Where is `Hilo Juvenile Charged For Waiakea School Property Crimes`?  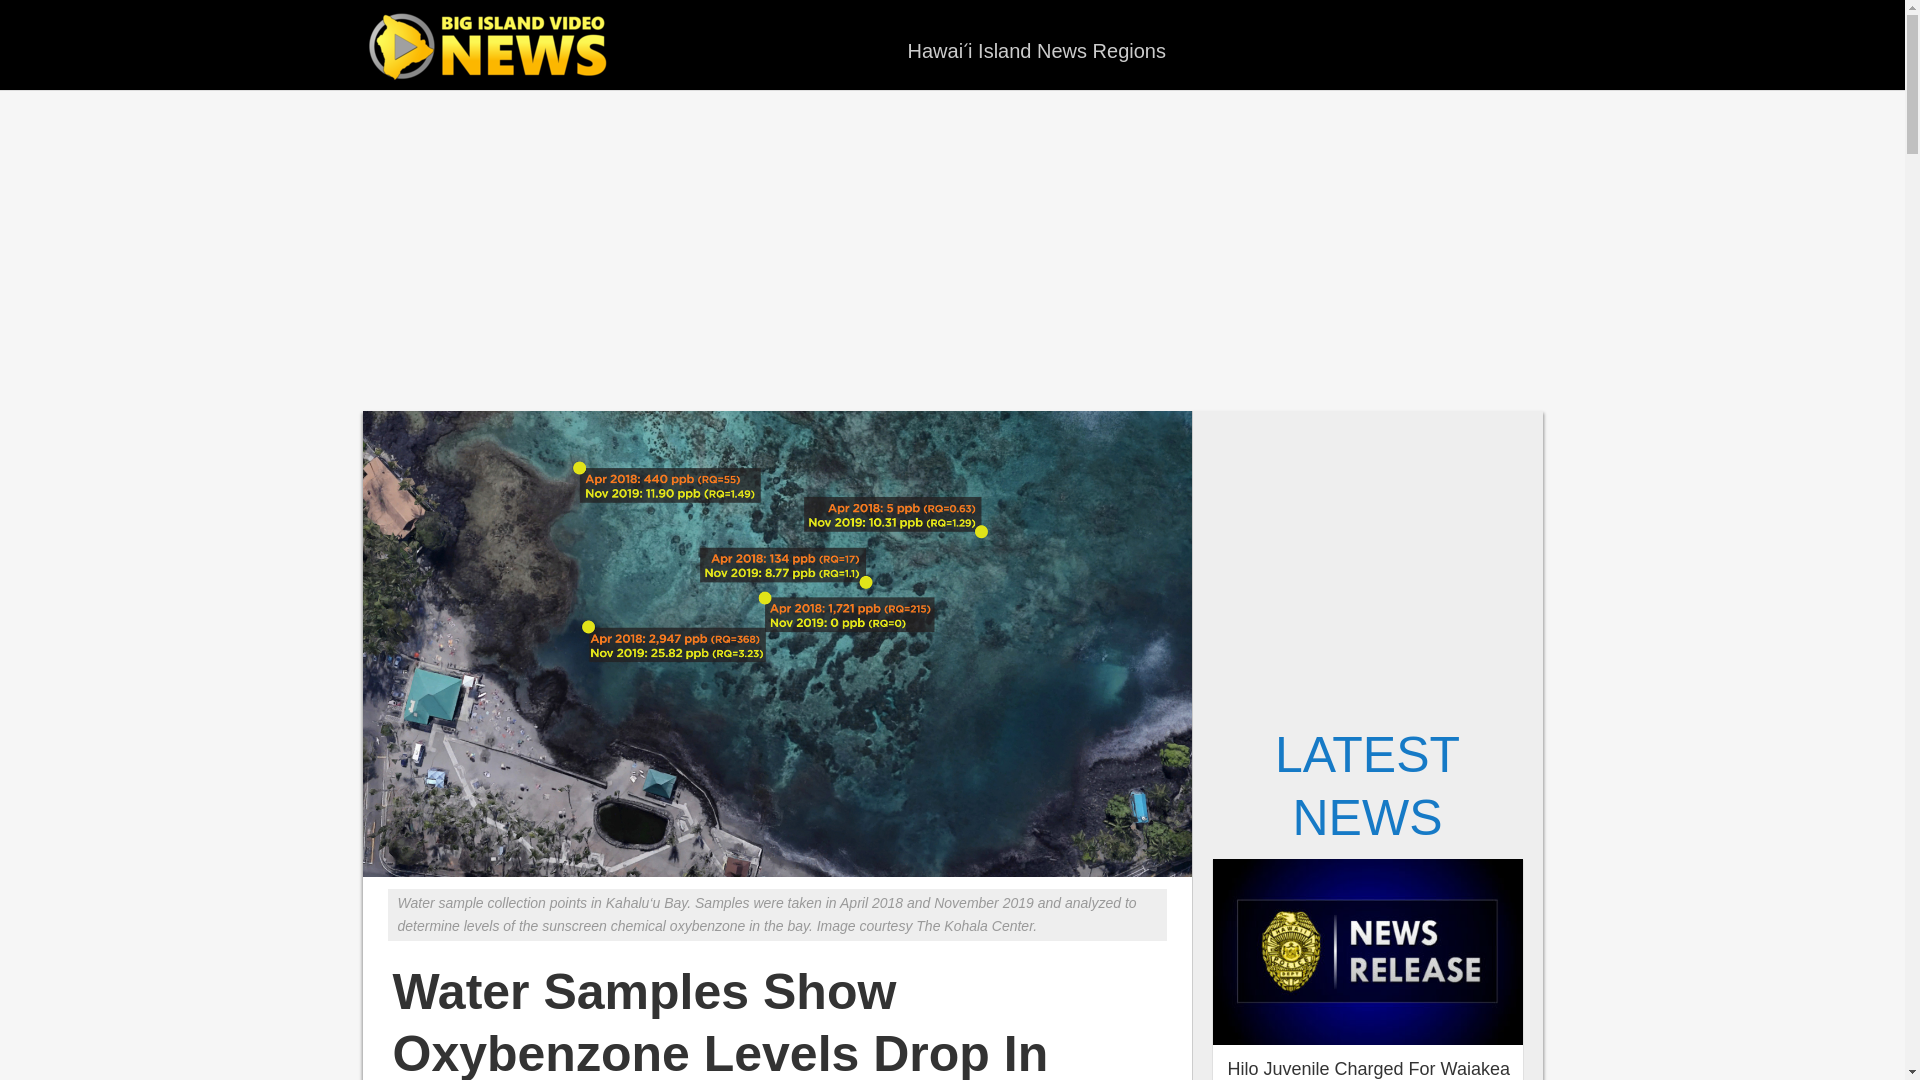 Hilo Juvenile Charged For Waiakea School Property Crimes is located at coordinates (1368, 1070).